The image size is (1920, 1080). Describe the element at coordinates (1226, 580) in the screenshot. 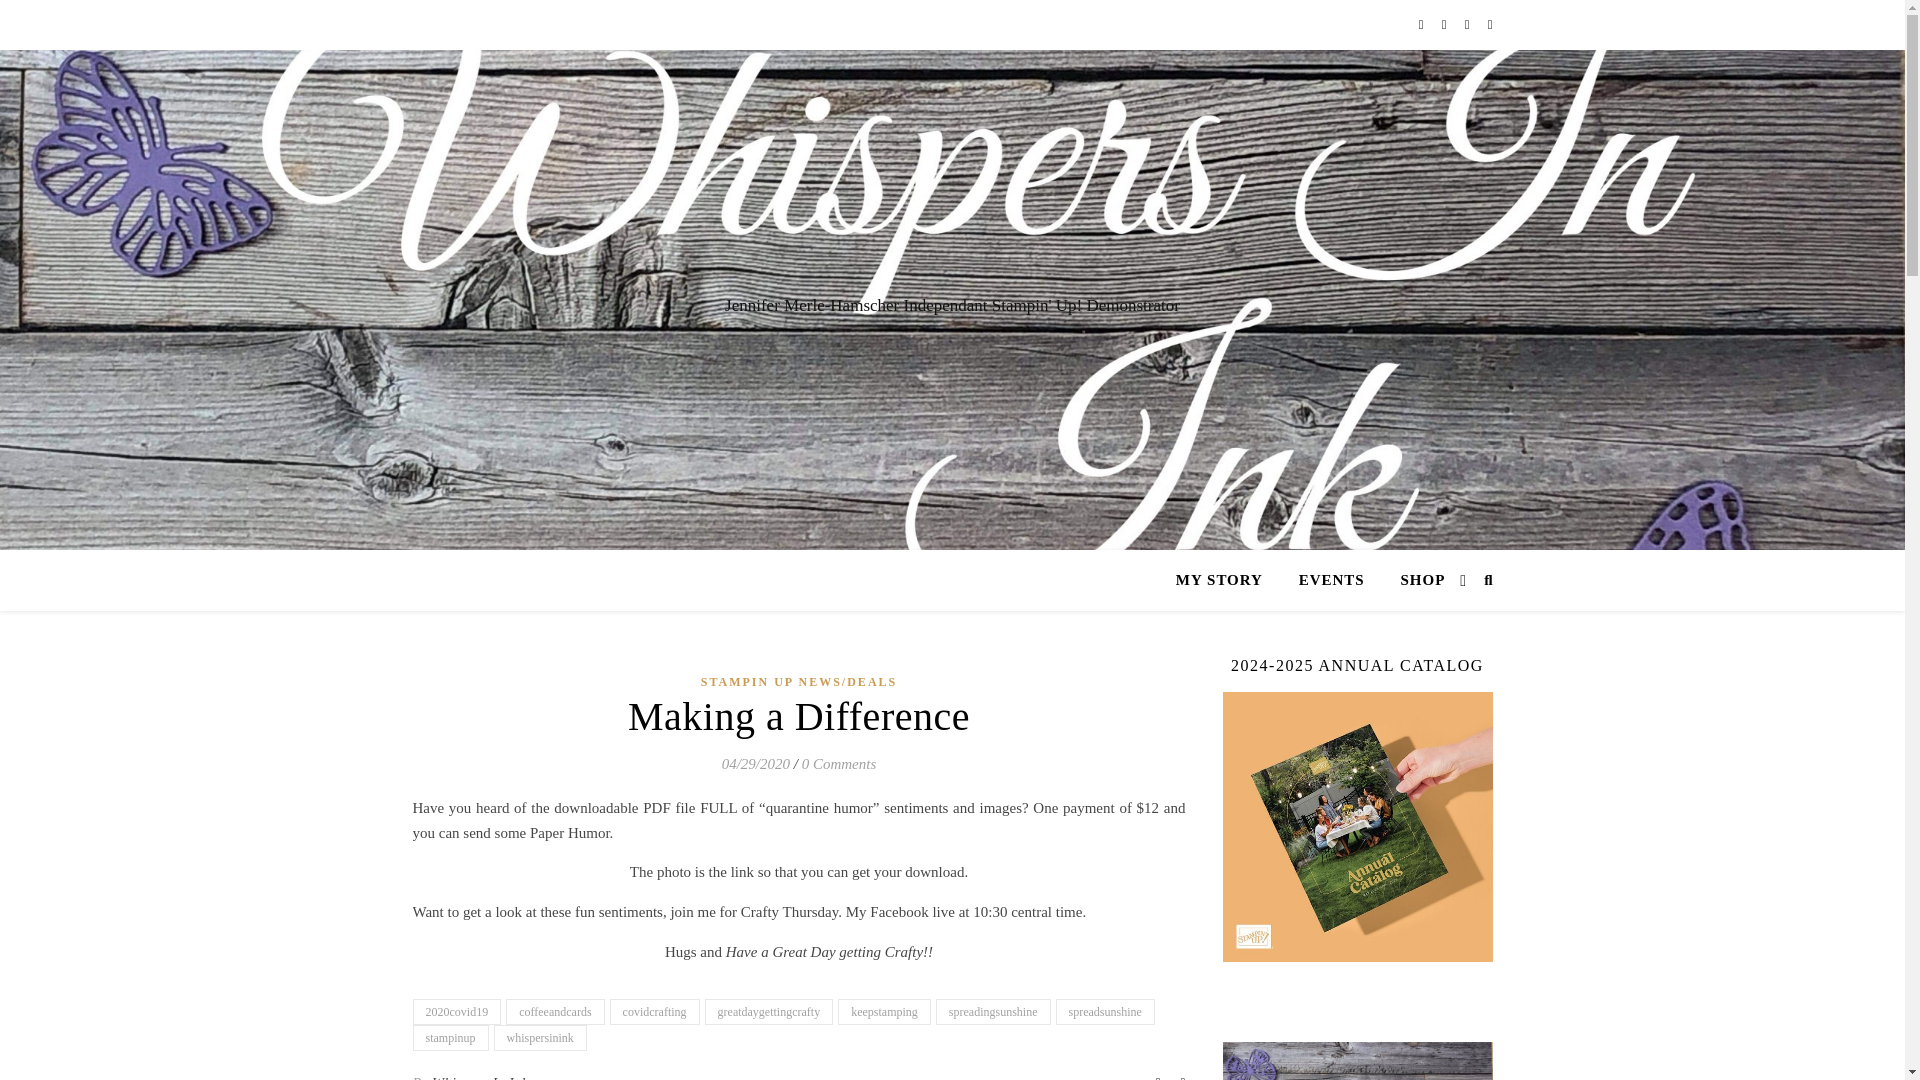

I see `MY STORY` at that location.